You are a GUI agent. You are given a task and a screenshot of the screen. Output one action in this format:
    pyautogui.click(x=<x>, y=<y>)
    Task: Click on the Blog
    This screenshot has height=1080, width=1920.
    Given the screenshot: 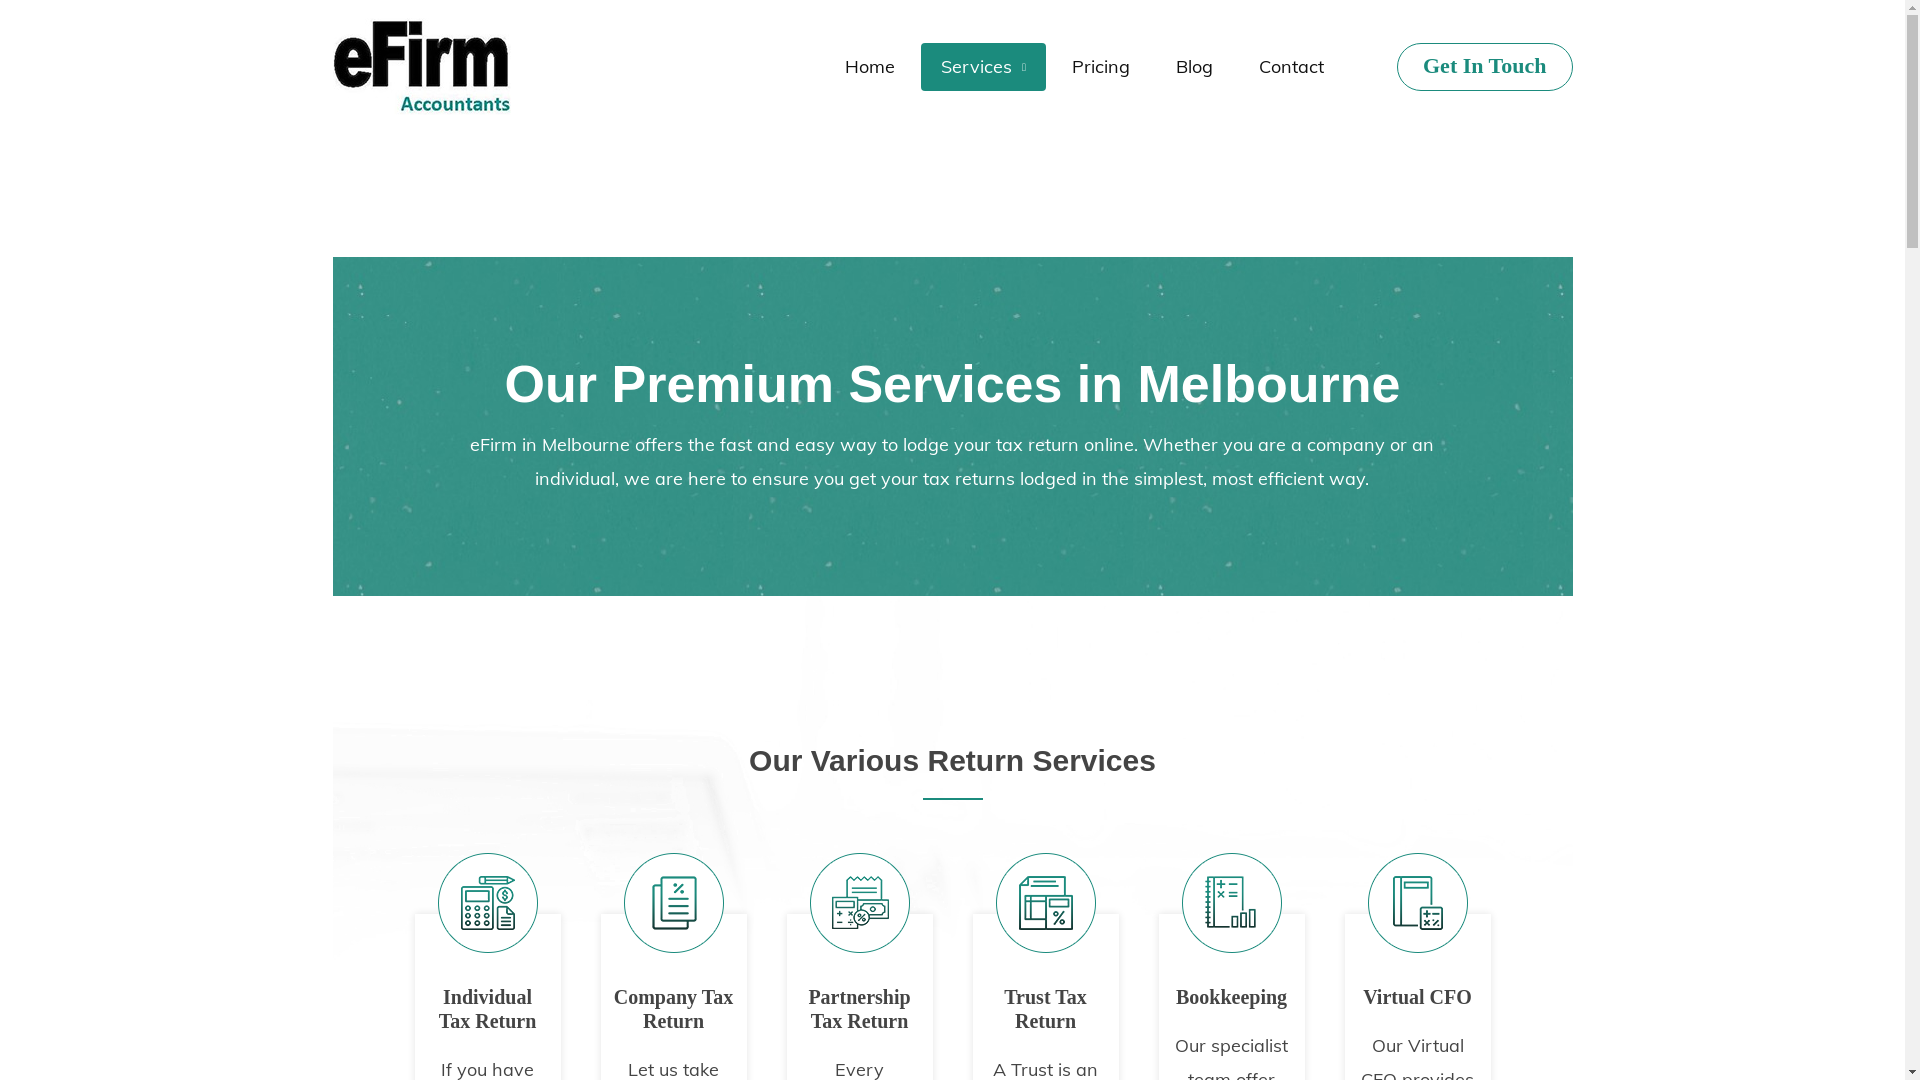 What is the action you would take?
    pyautogui.click(x=1194, y=66)
    